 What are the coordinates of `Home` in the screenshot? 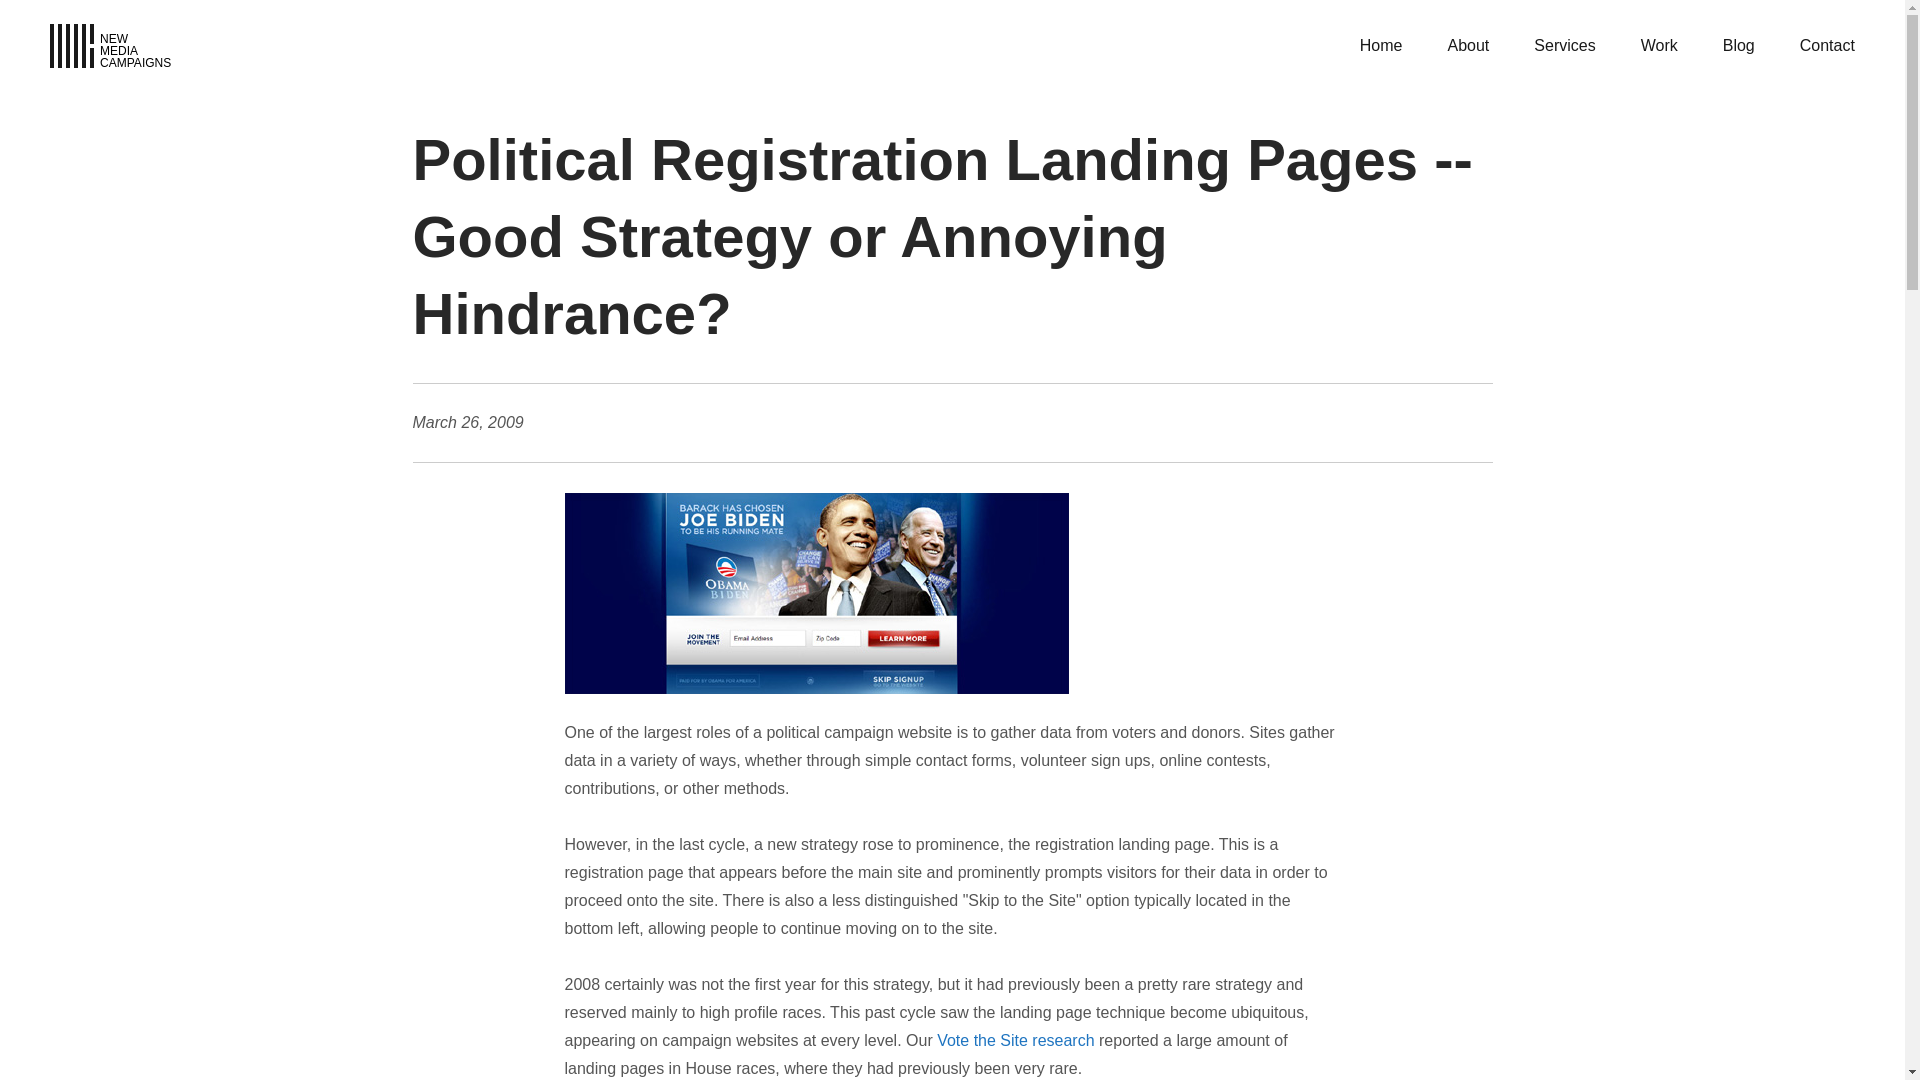 It's located at (1381, 44).